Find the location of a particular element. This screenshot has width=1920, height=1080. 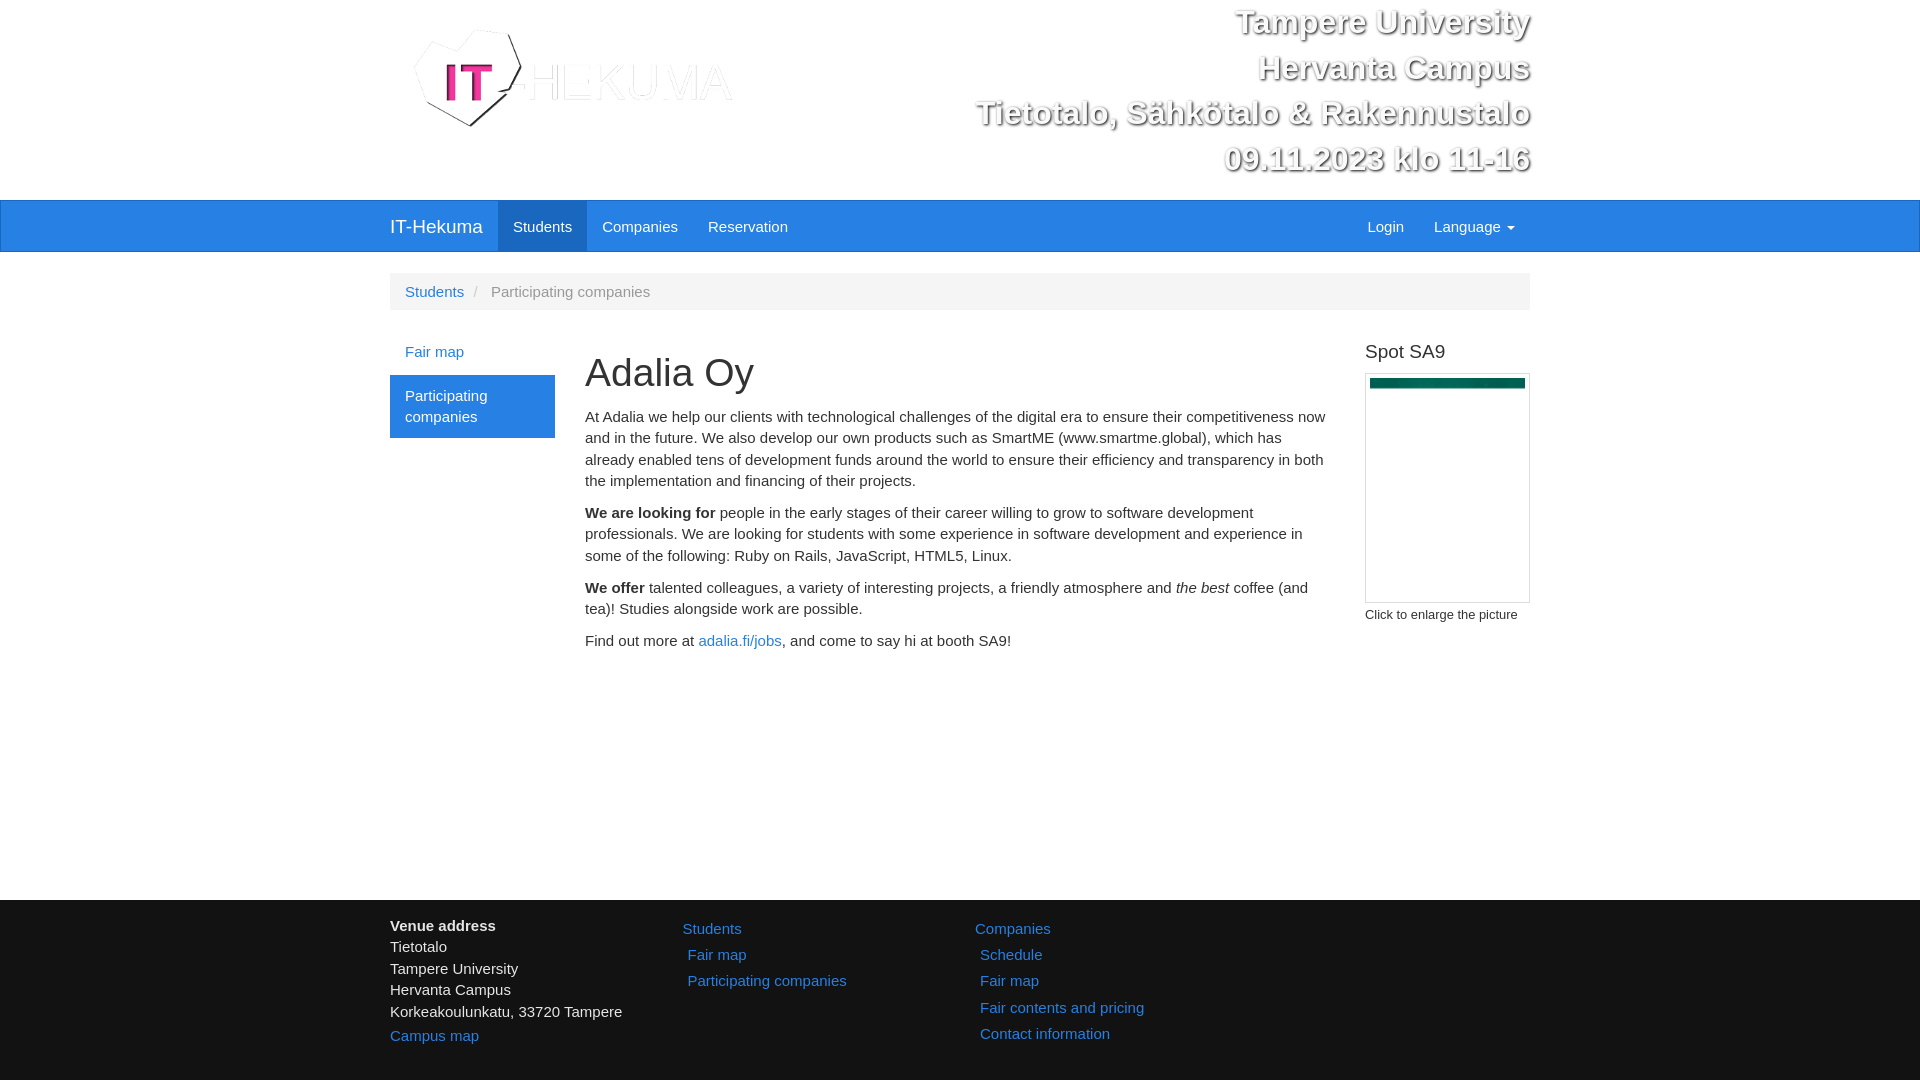

Students is located at coordinates (434, 291).